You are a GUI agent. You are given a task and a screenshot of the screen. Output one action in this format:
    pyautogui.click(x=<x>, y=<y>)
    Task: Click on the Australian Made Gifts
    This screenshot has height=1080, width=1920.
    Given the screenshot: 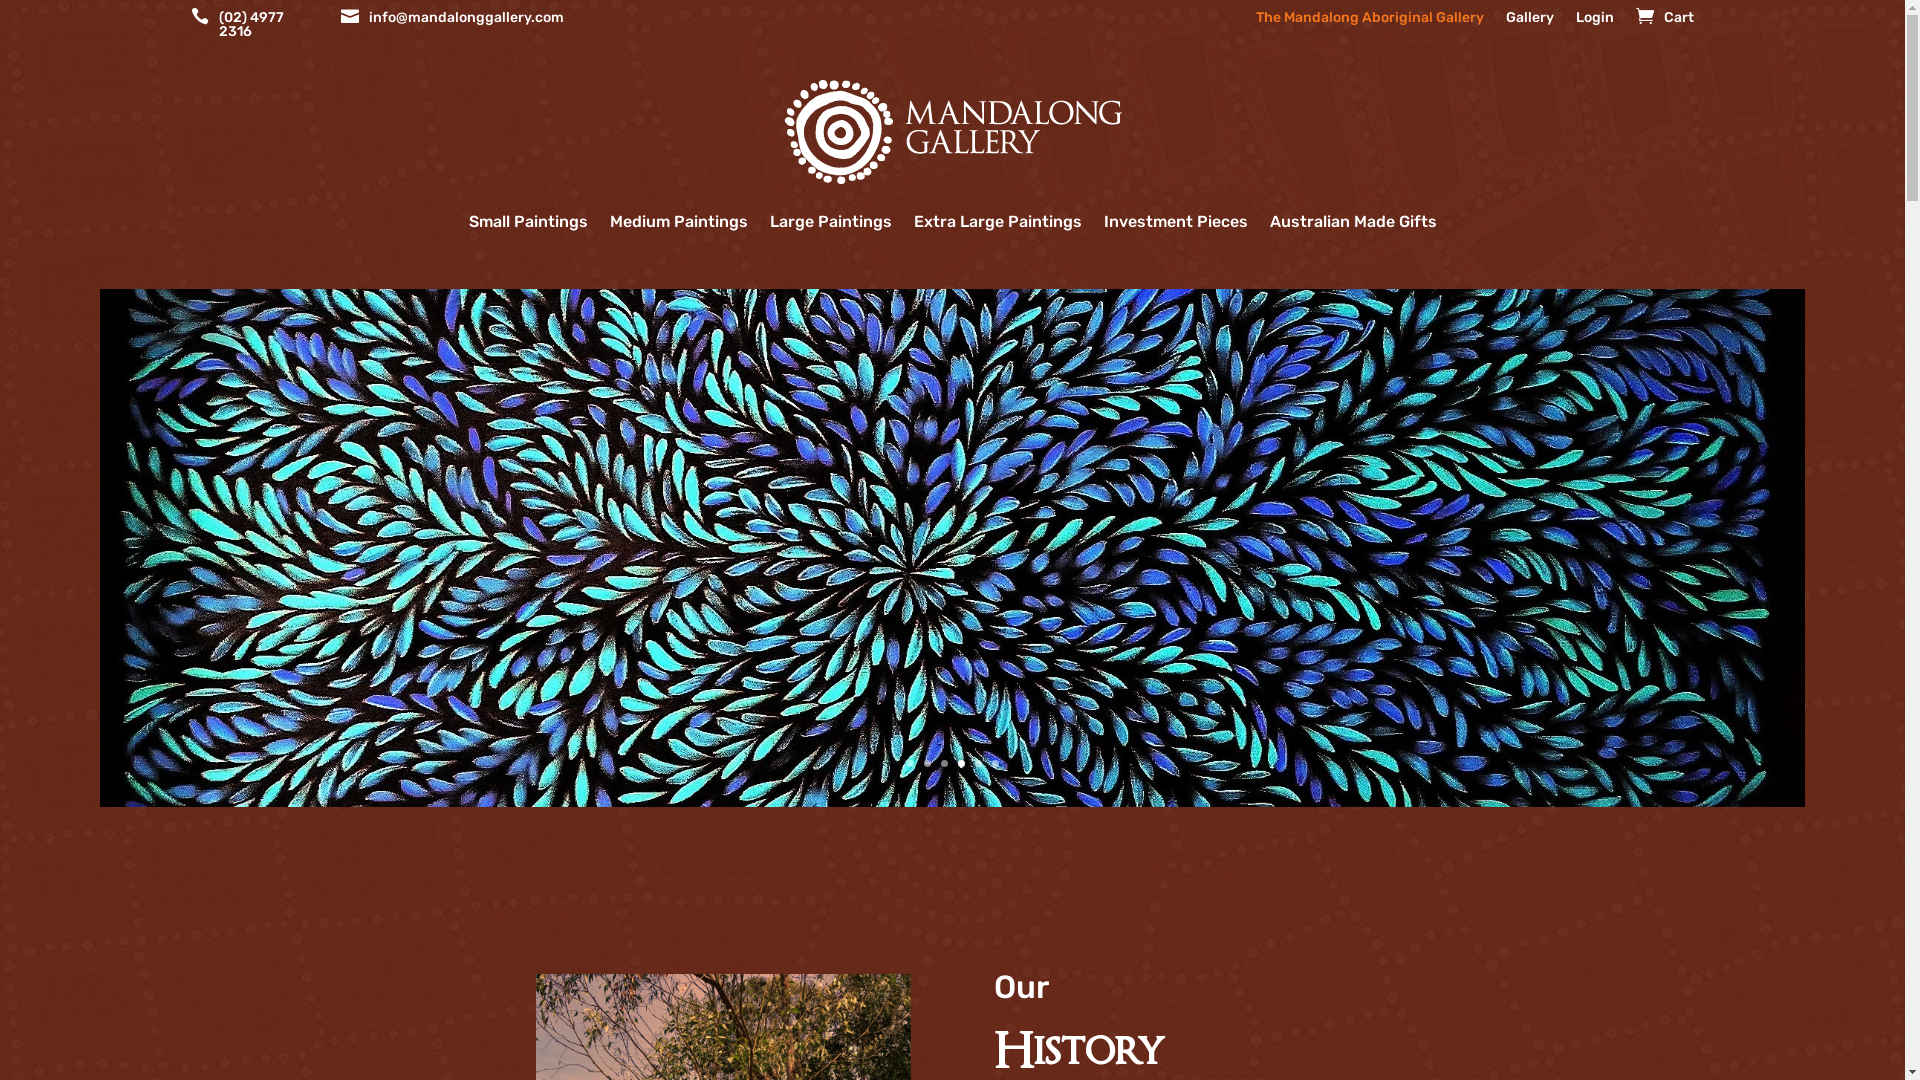 What is the action you would take?
    pyautogui.click(x=1354, y=212)
    